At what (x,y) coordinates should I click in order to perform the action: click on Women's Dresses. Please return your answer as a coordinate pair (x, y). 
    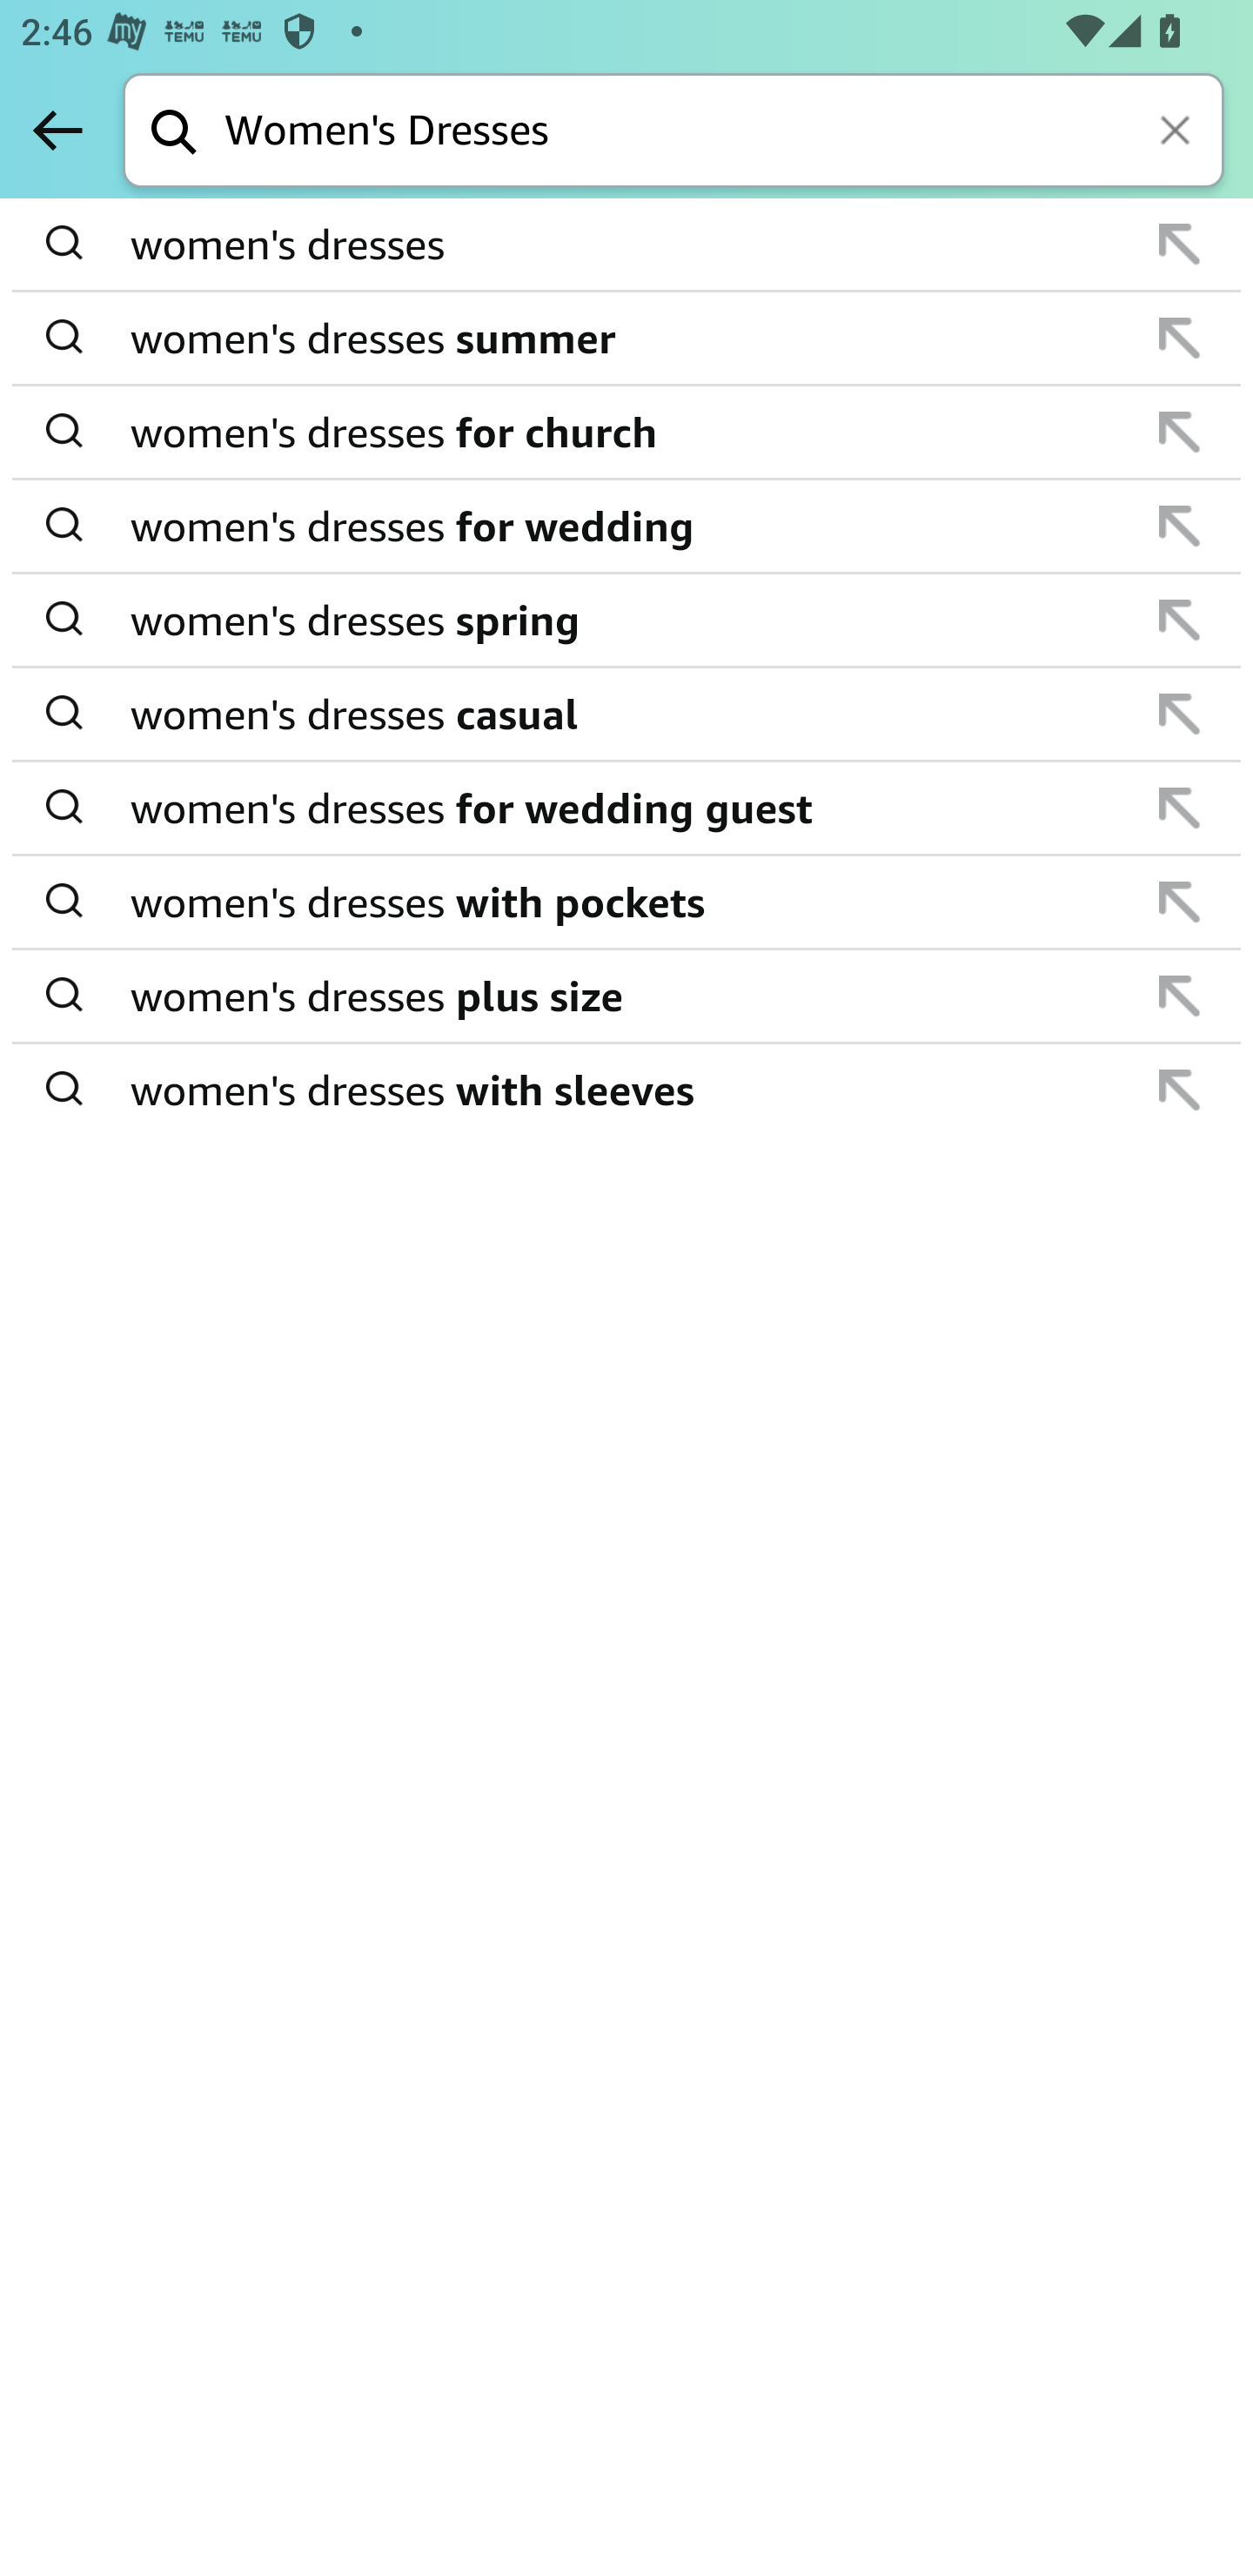
    Looking at the image, I should click on (724, 132).